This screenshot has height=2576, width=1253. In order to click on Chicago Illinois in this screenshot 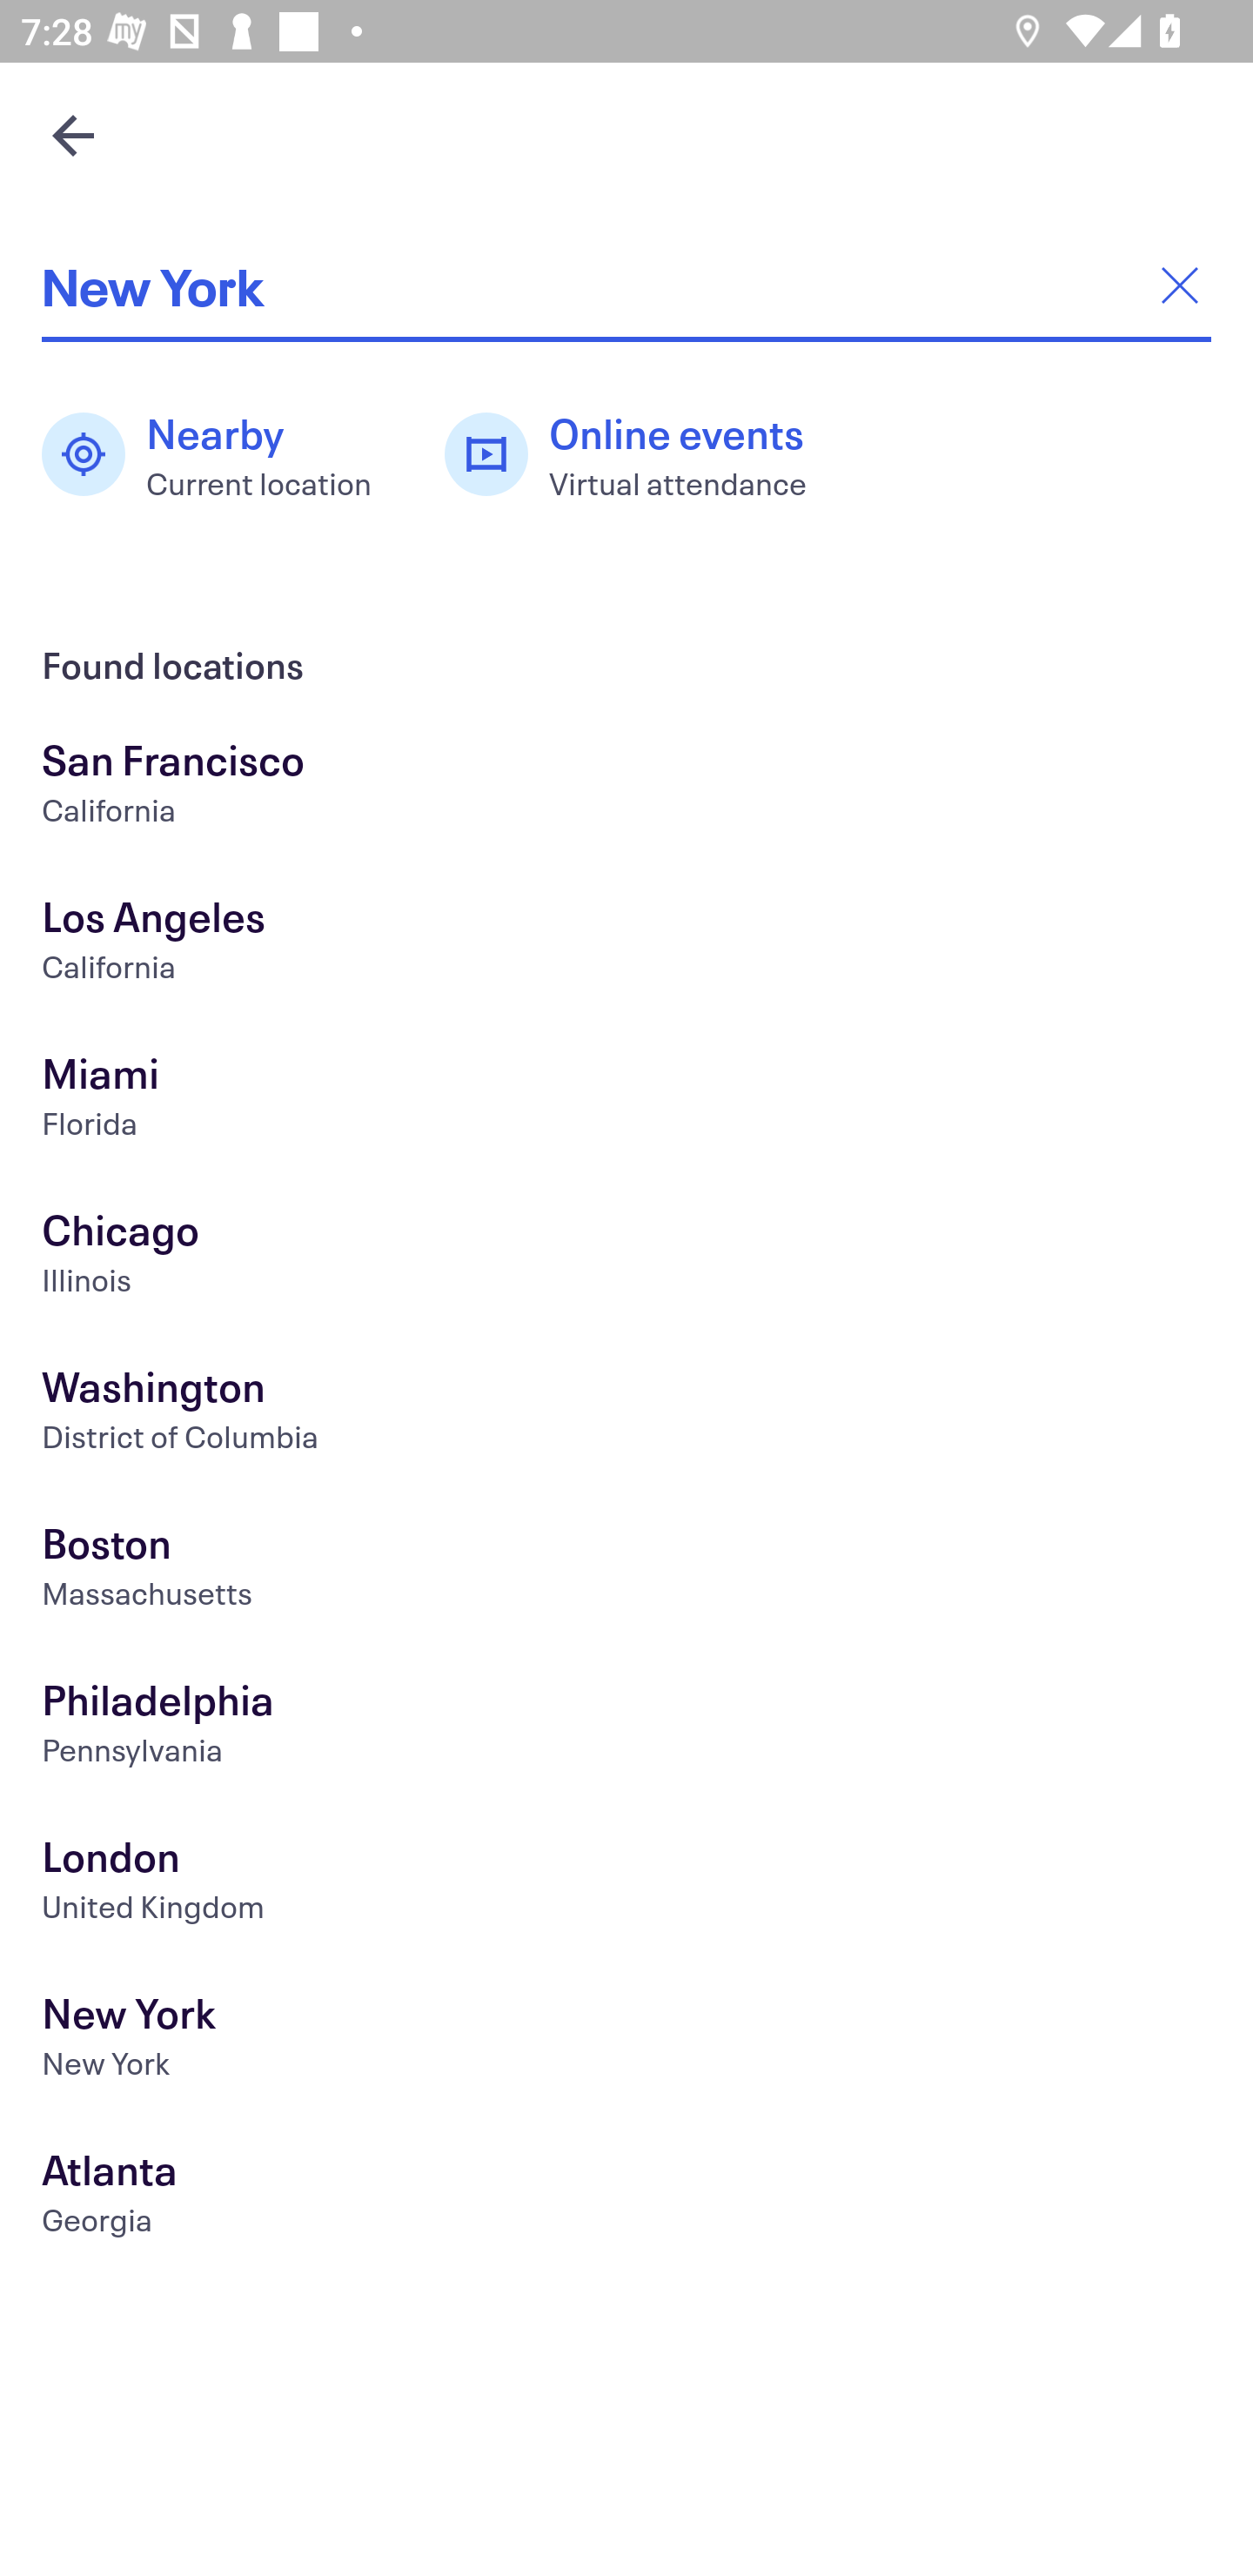, I will do `click(626, 1258)`.